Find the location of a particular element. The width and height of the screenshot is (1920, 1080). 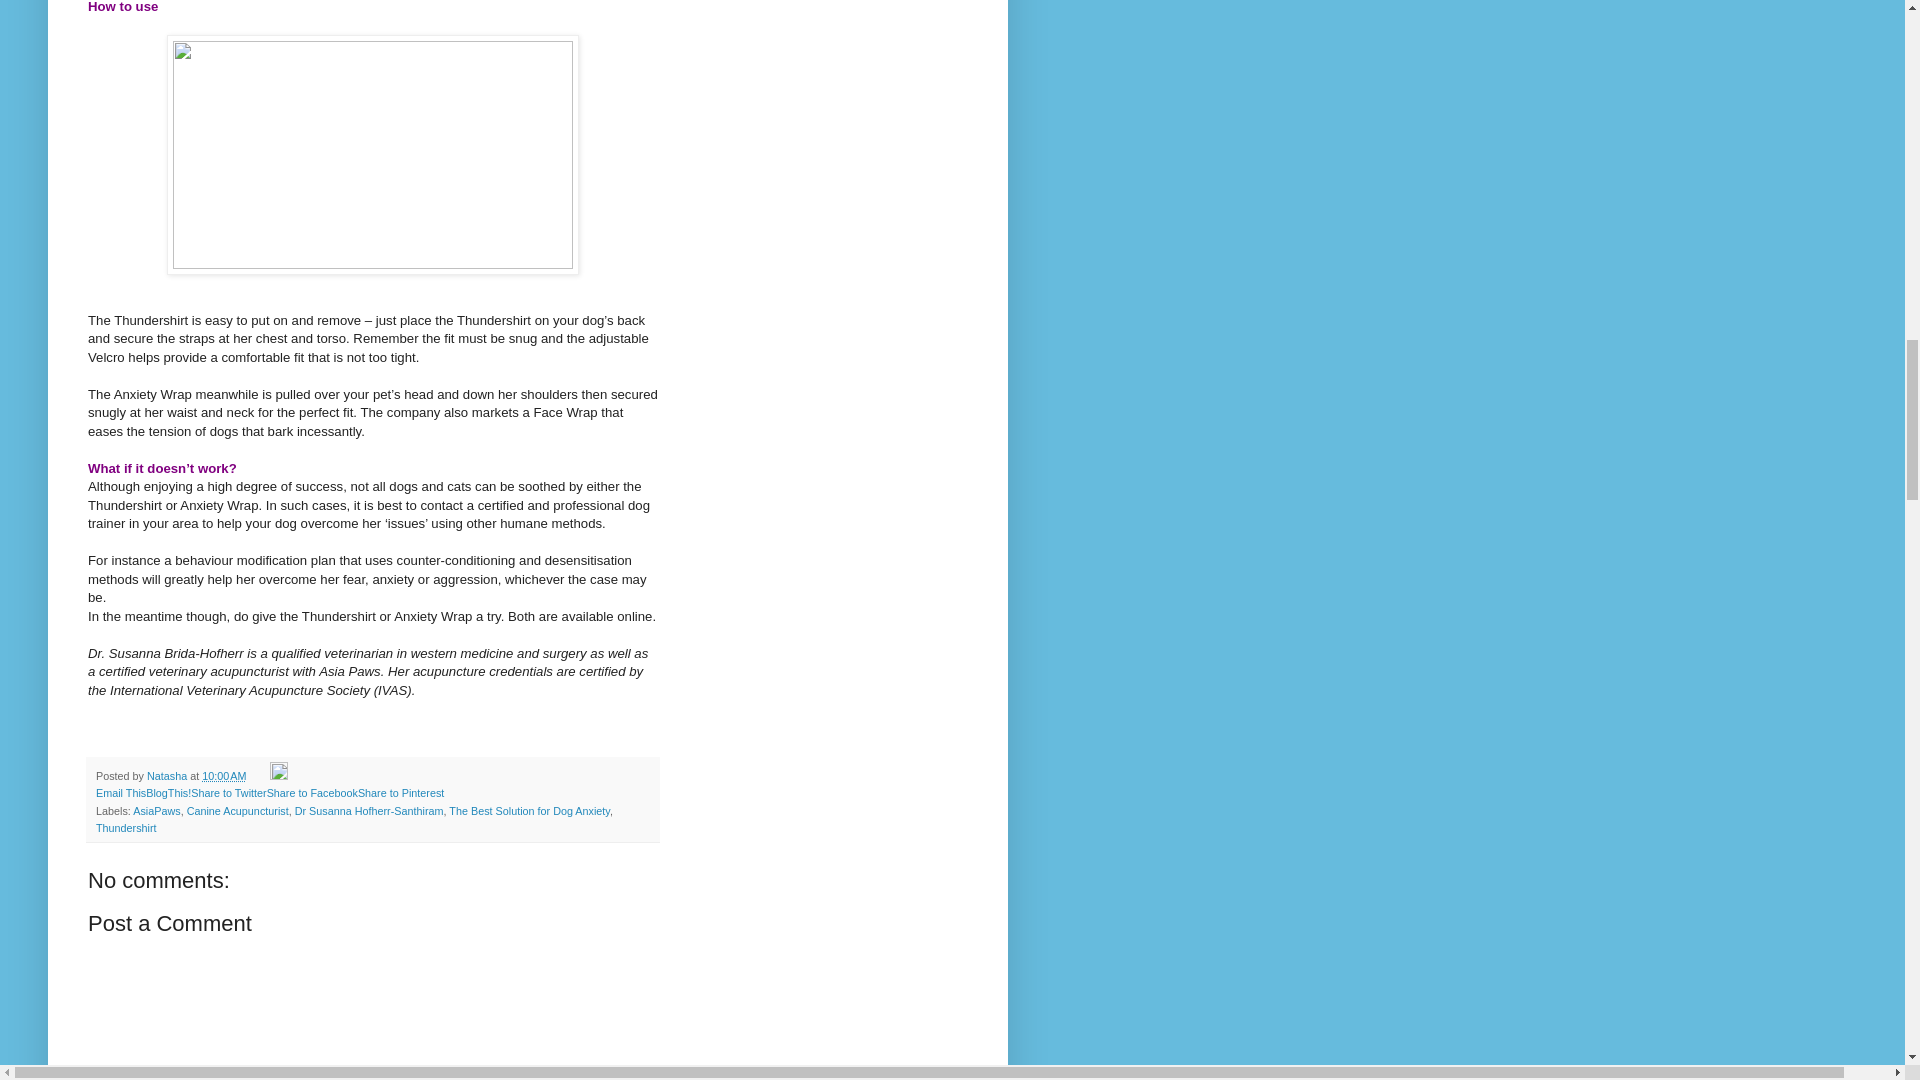

Share to Twitter is located at coordinates (228, 793).